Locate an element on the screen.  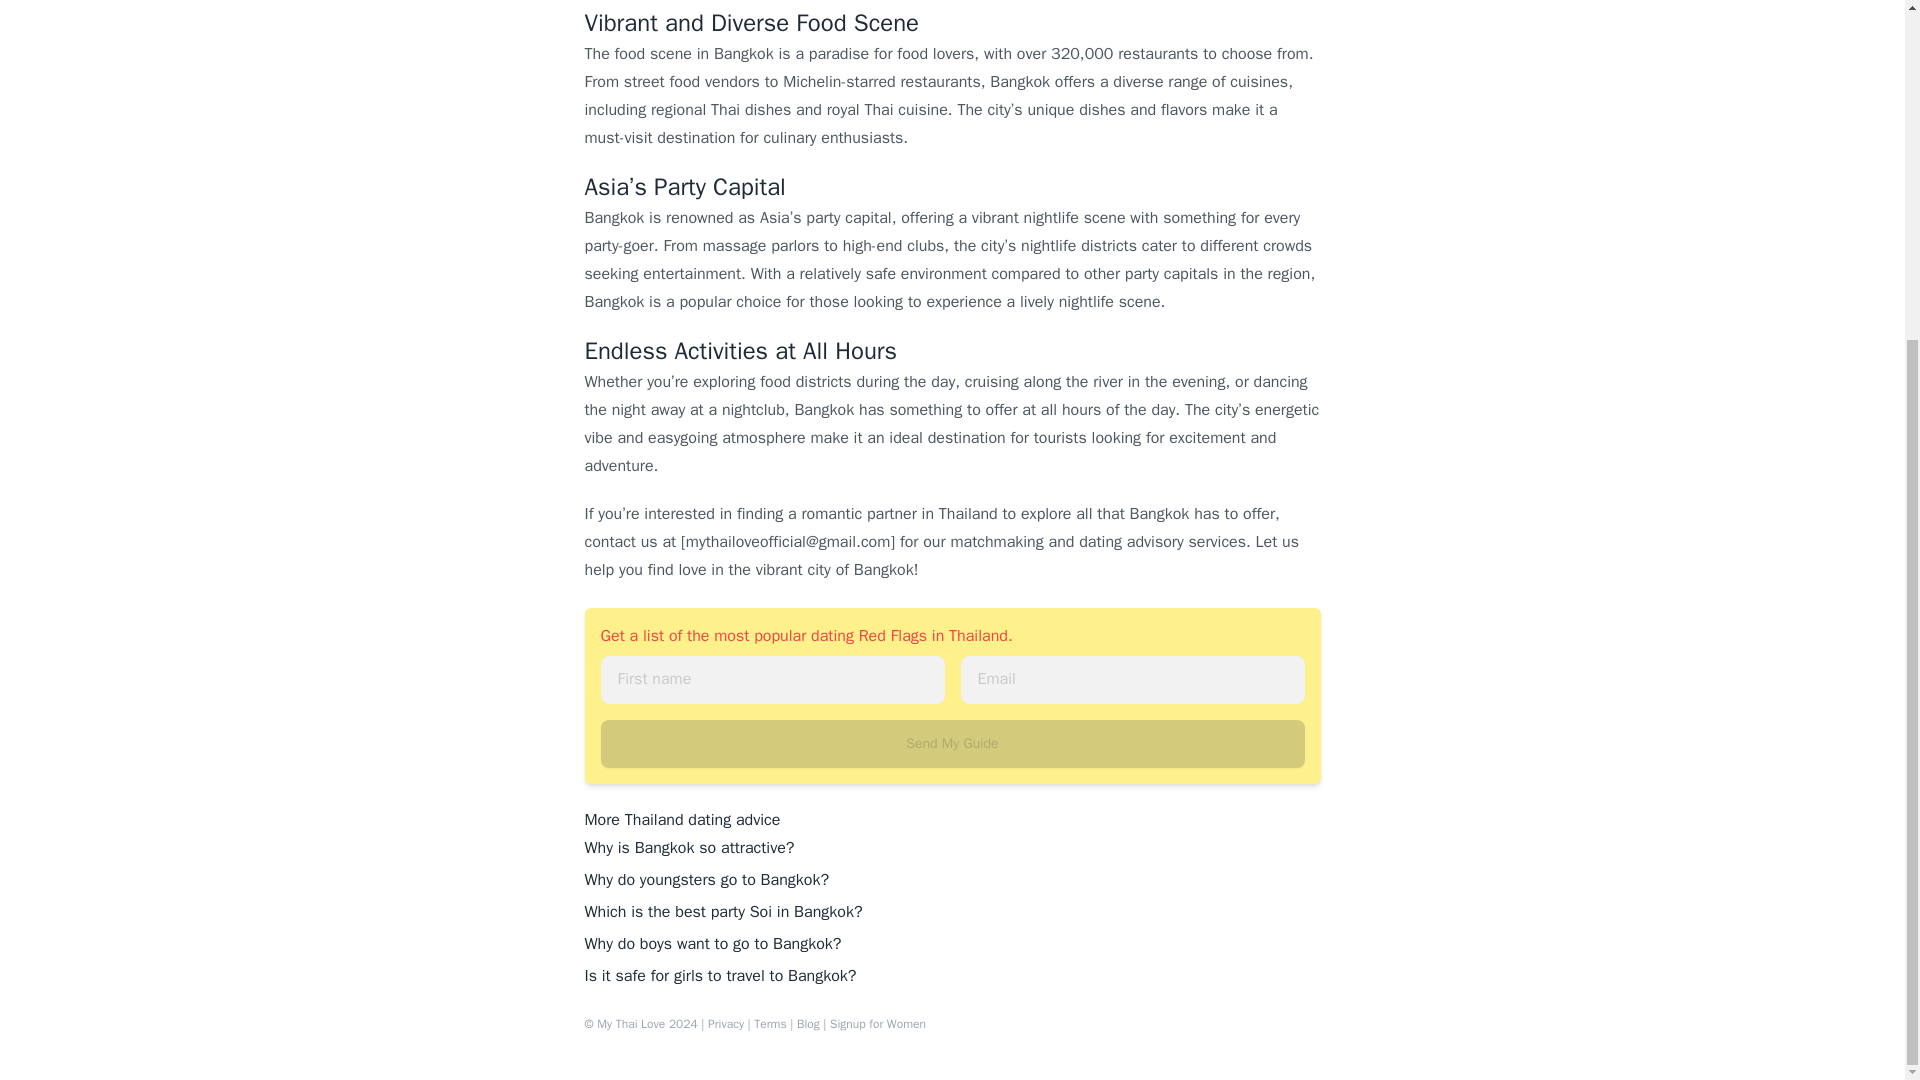
Why do youngsters go to Bangkok? is located at coordinates (706, 880).